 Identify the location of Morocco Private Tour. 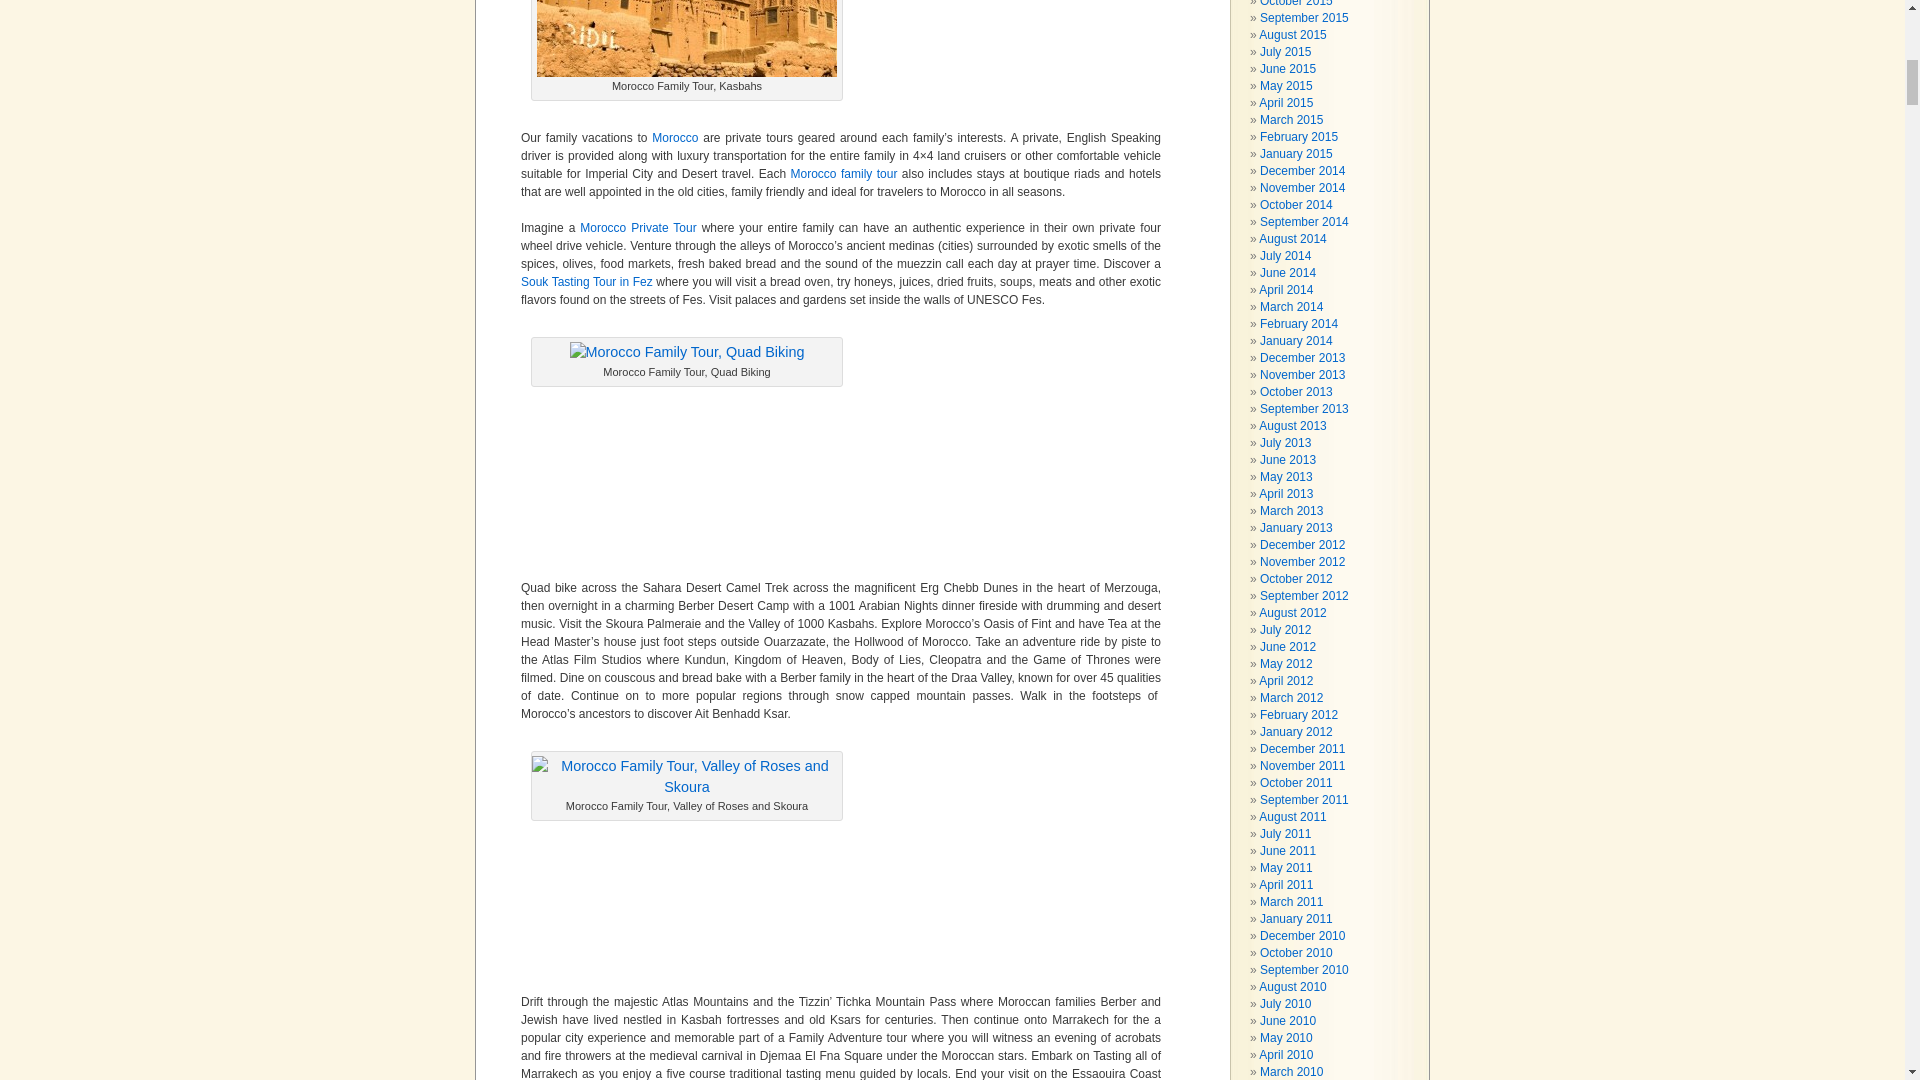
(637, 228).